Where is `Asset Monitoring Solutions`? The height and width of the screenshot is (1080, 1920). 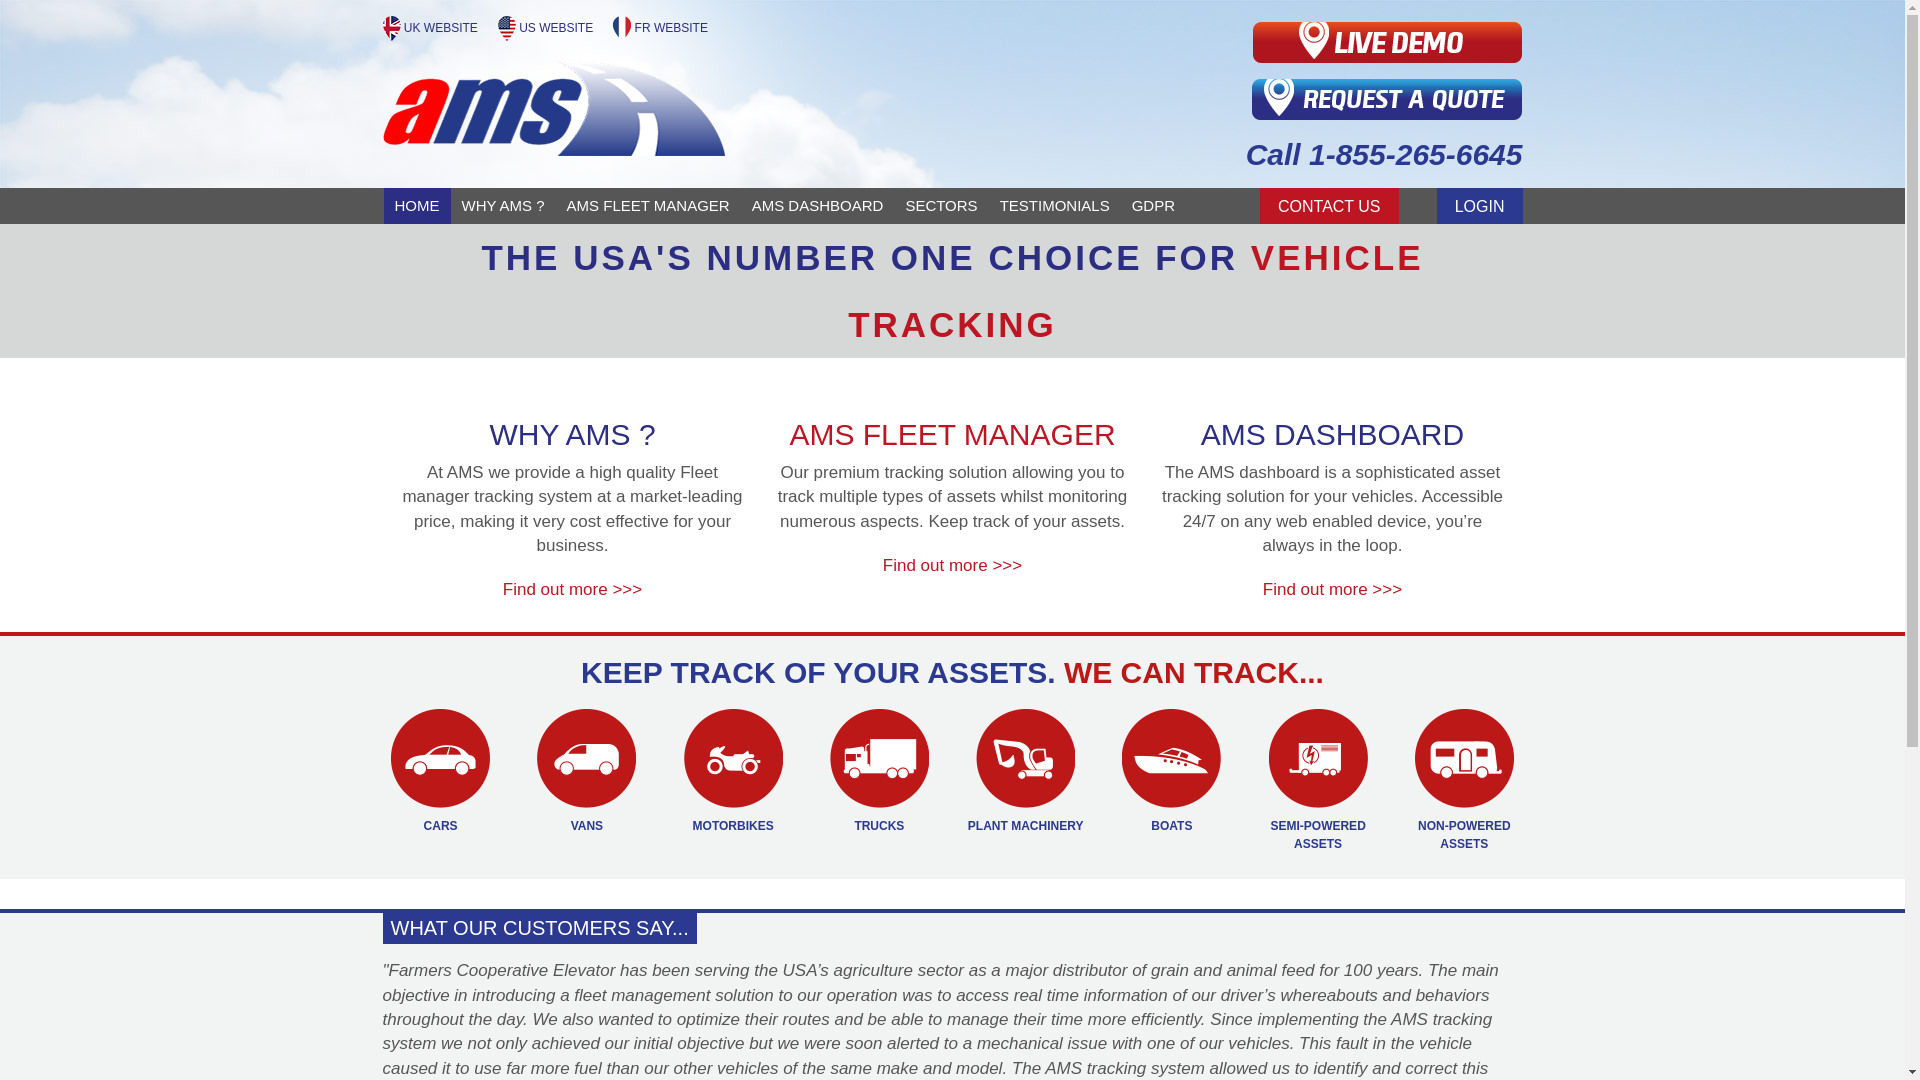
Asset Monitoring Solutions is located at coordinates (432, 27).